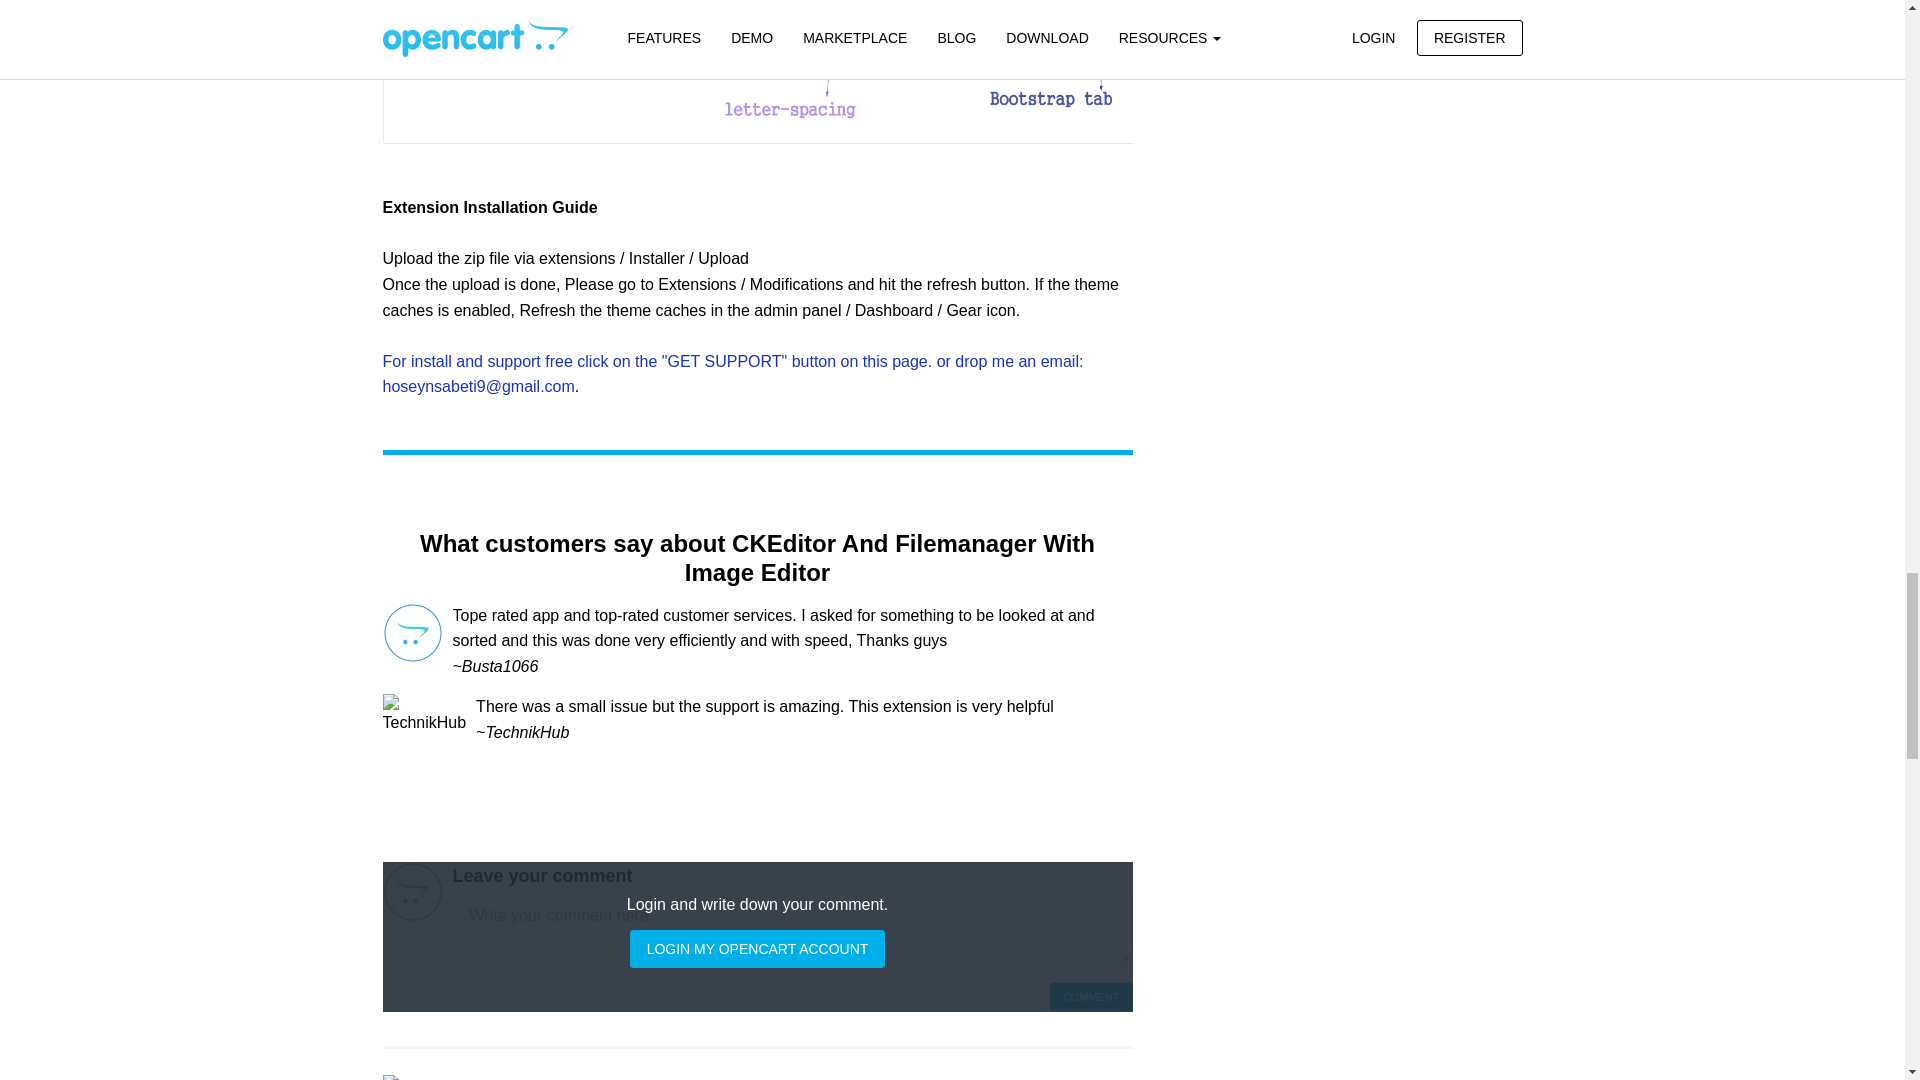 The width and height of the screenshot is (1920, 1080). What do you see at coordinates (412, 632) in the screenshot?
I see `Busta1066` at bounding box center [412, 632].